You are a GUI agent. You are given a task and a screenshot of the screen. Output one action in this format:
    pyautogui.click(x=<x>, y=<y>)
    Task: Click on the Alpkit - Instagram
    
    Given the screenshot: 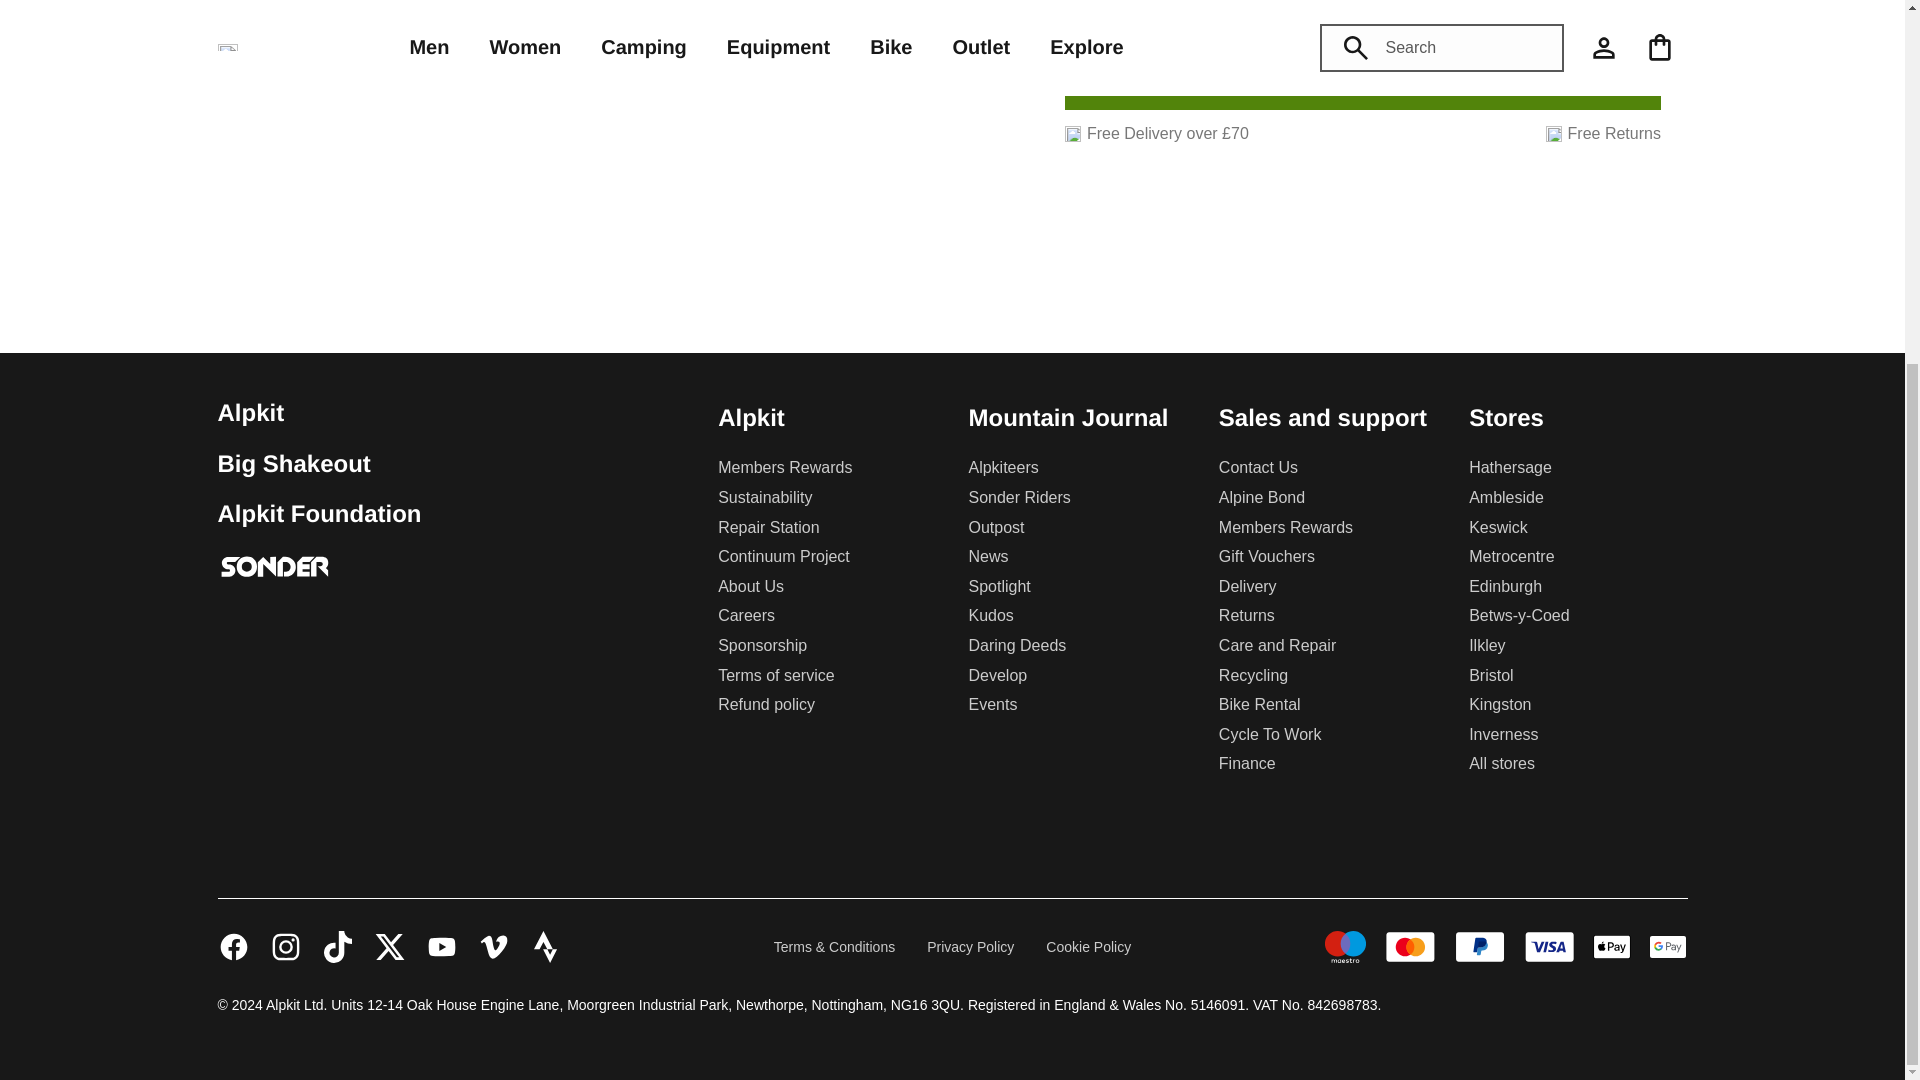 What is the action you would take?
    pyautogui.click(x=286, y=946)
    